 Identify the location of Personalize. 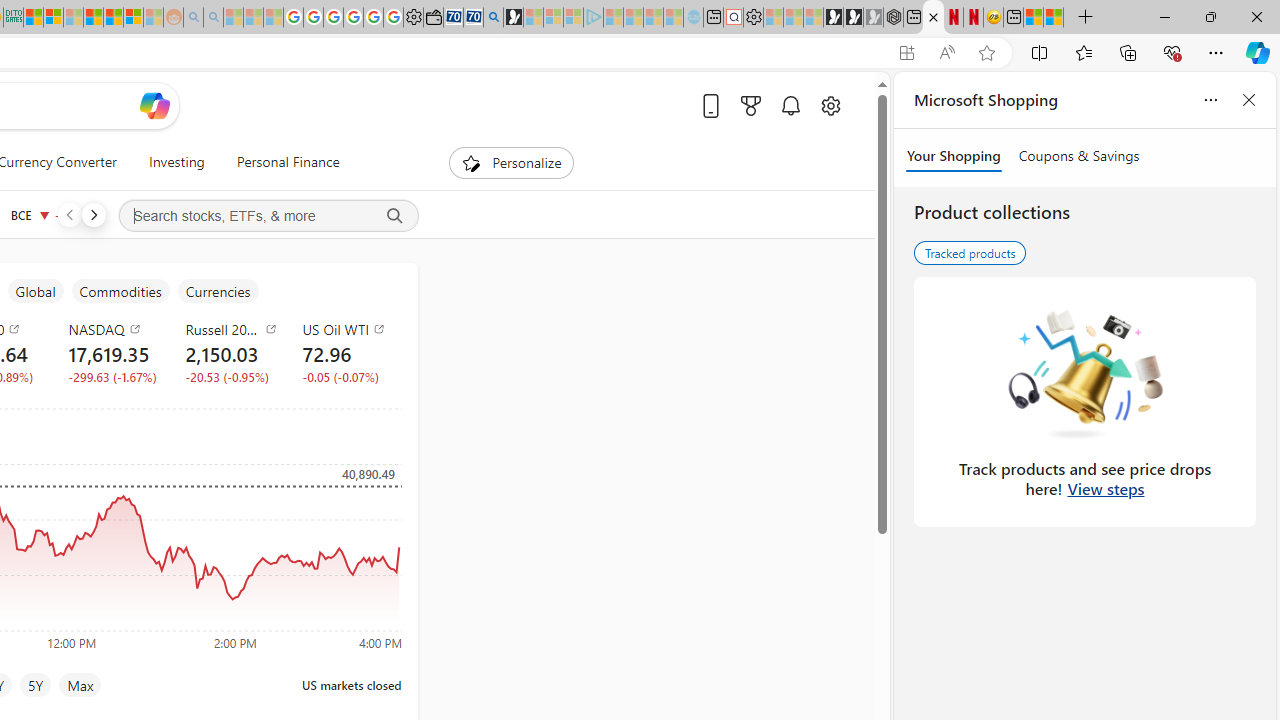
(512, 162).